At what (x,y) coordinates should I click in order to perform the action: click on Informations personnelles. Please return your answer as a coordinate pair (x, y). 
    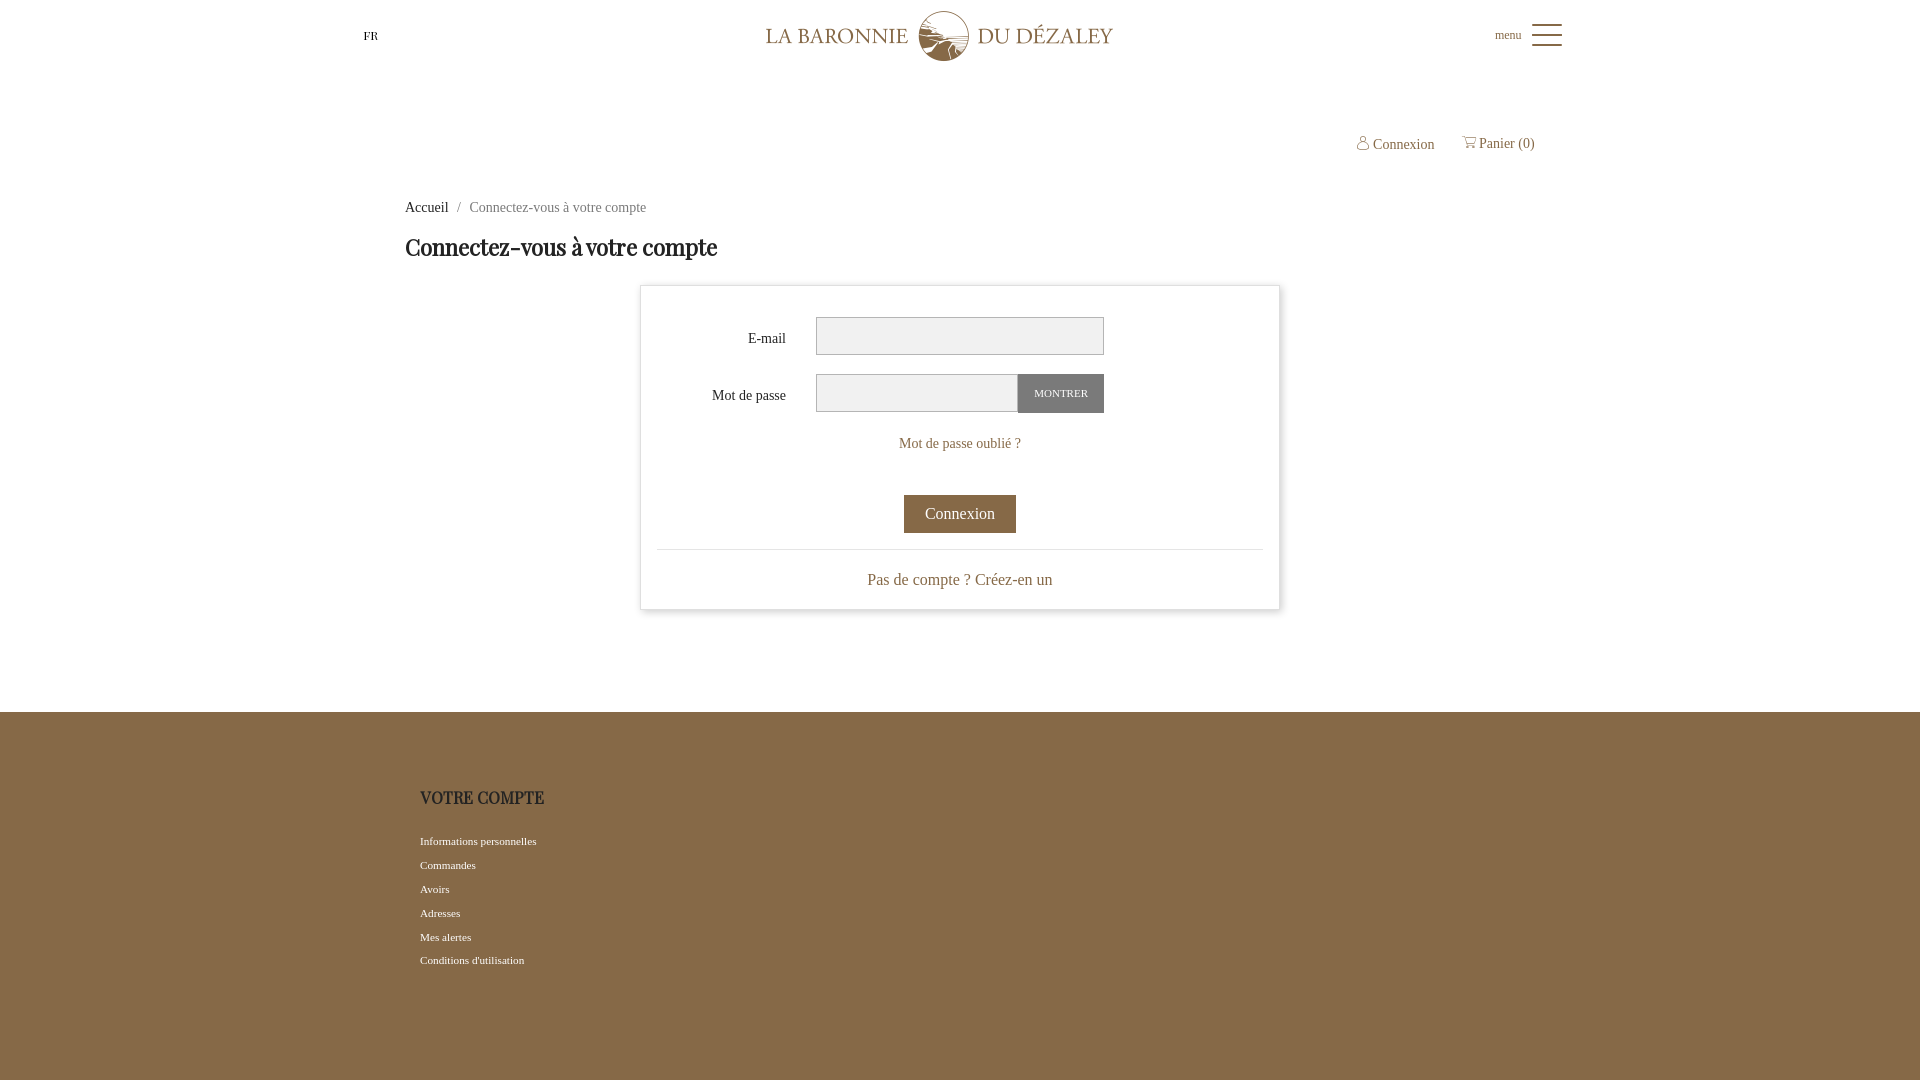
    Looking at the image, I should click on (478, 841).